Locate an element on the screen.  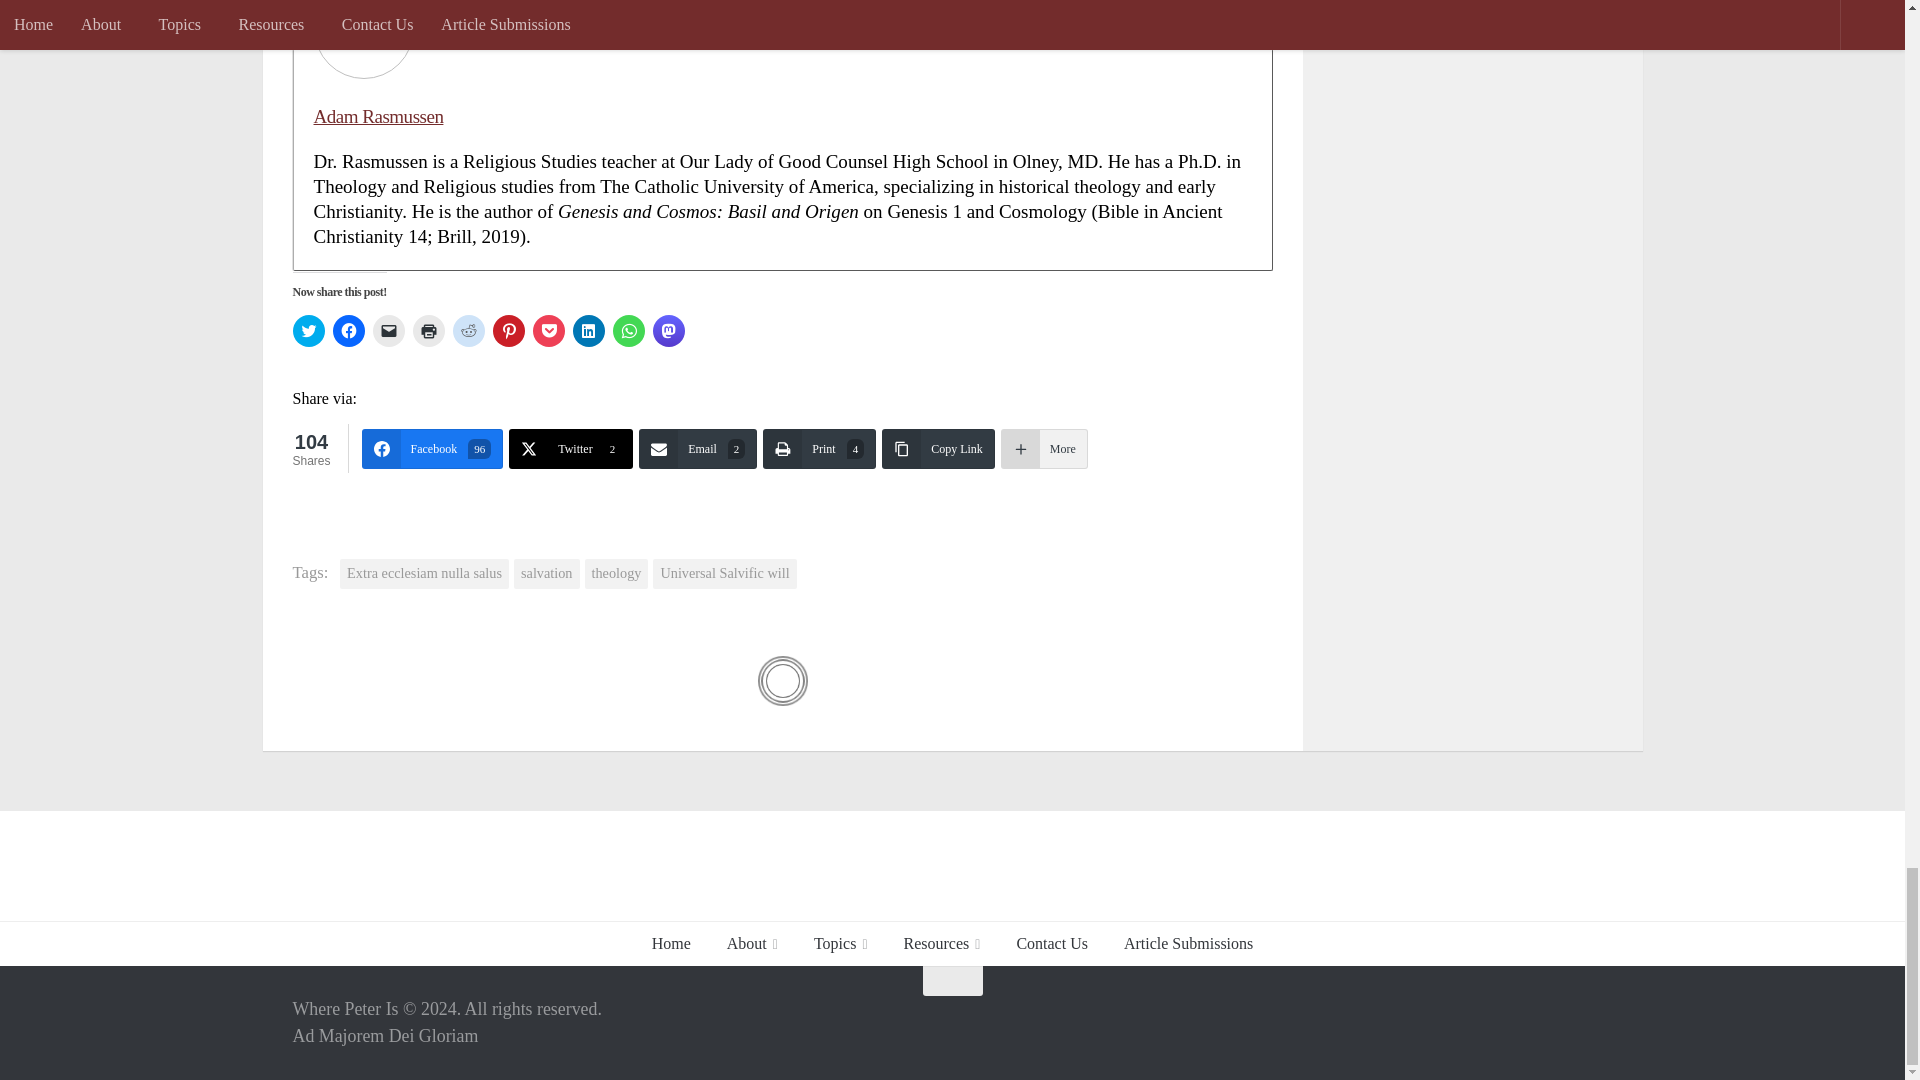
Click to print is located at coordinates (428, 330).